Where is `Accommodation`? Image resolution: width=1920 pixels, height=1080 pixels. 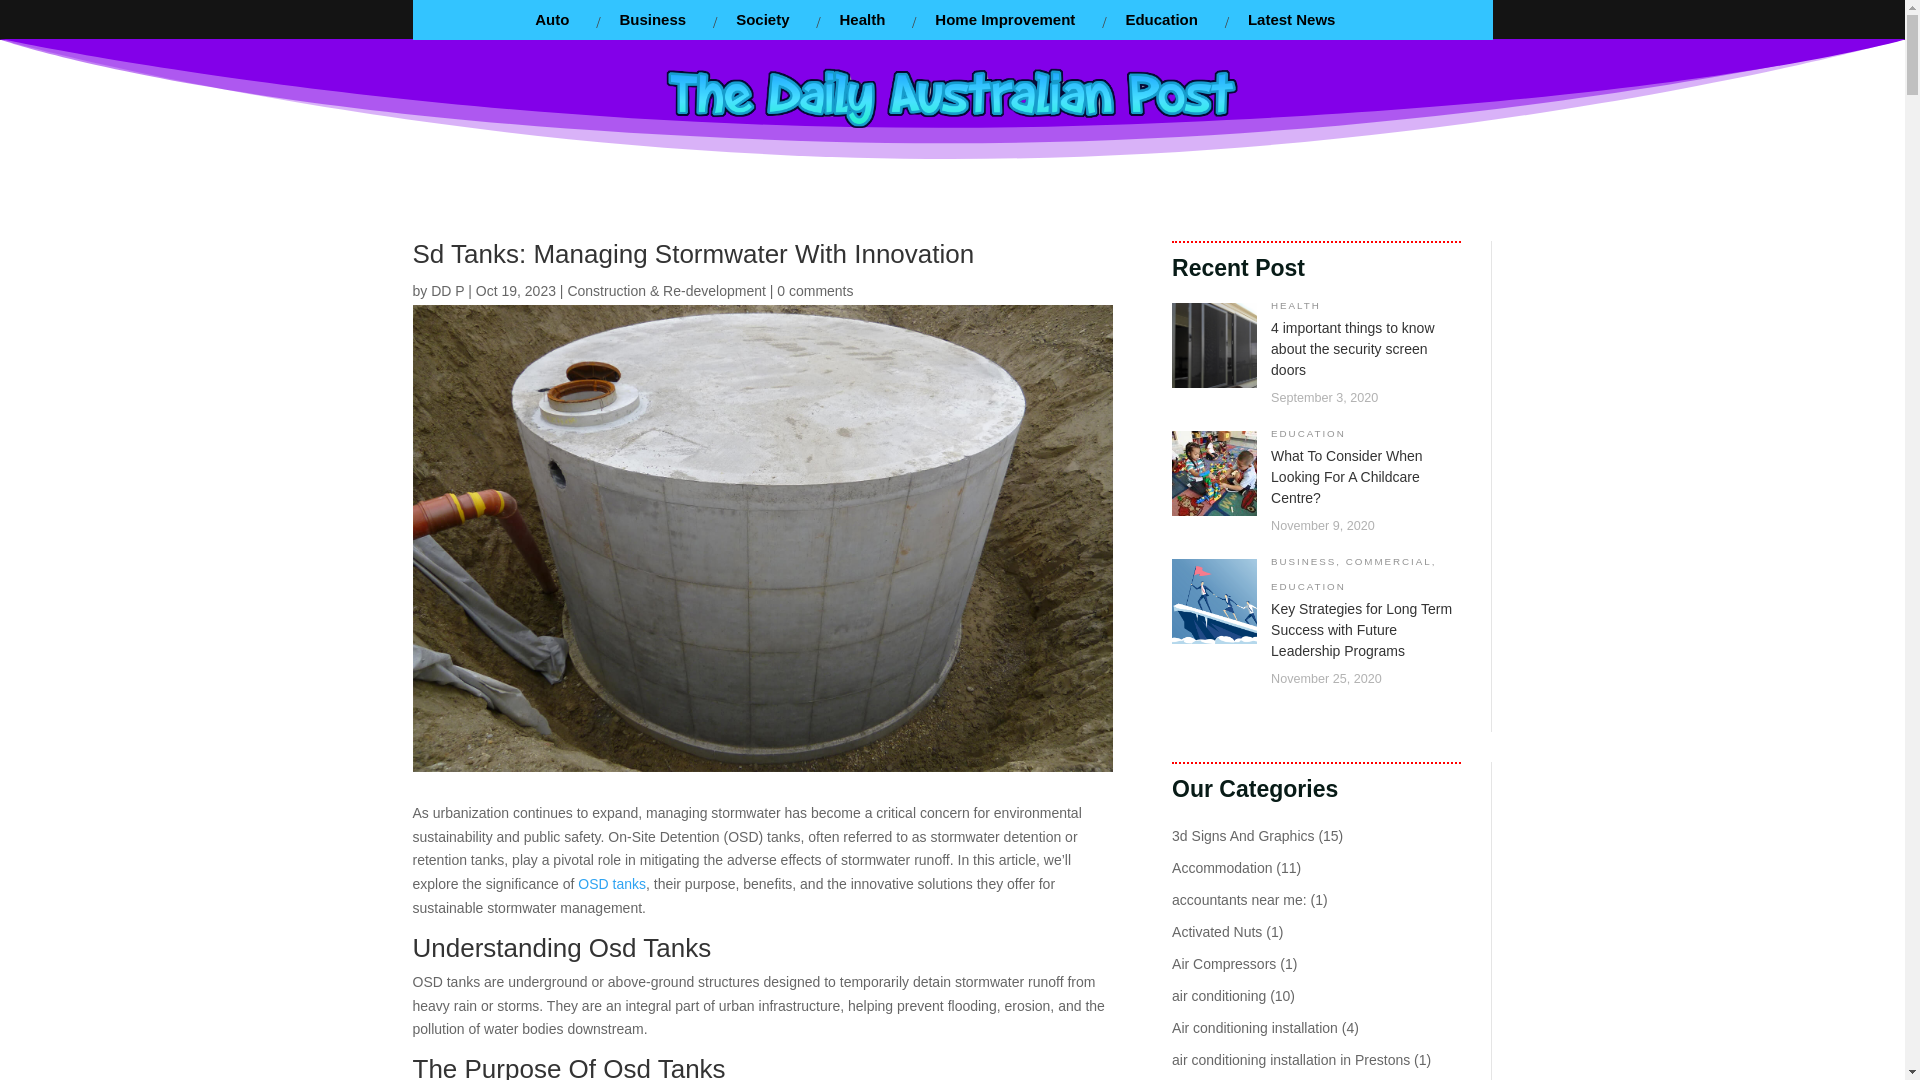
Accommodation is located at coordinates (1221, 867).